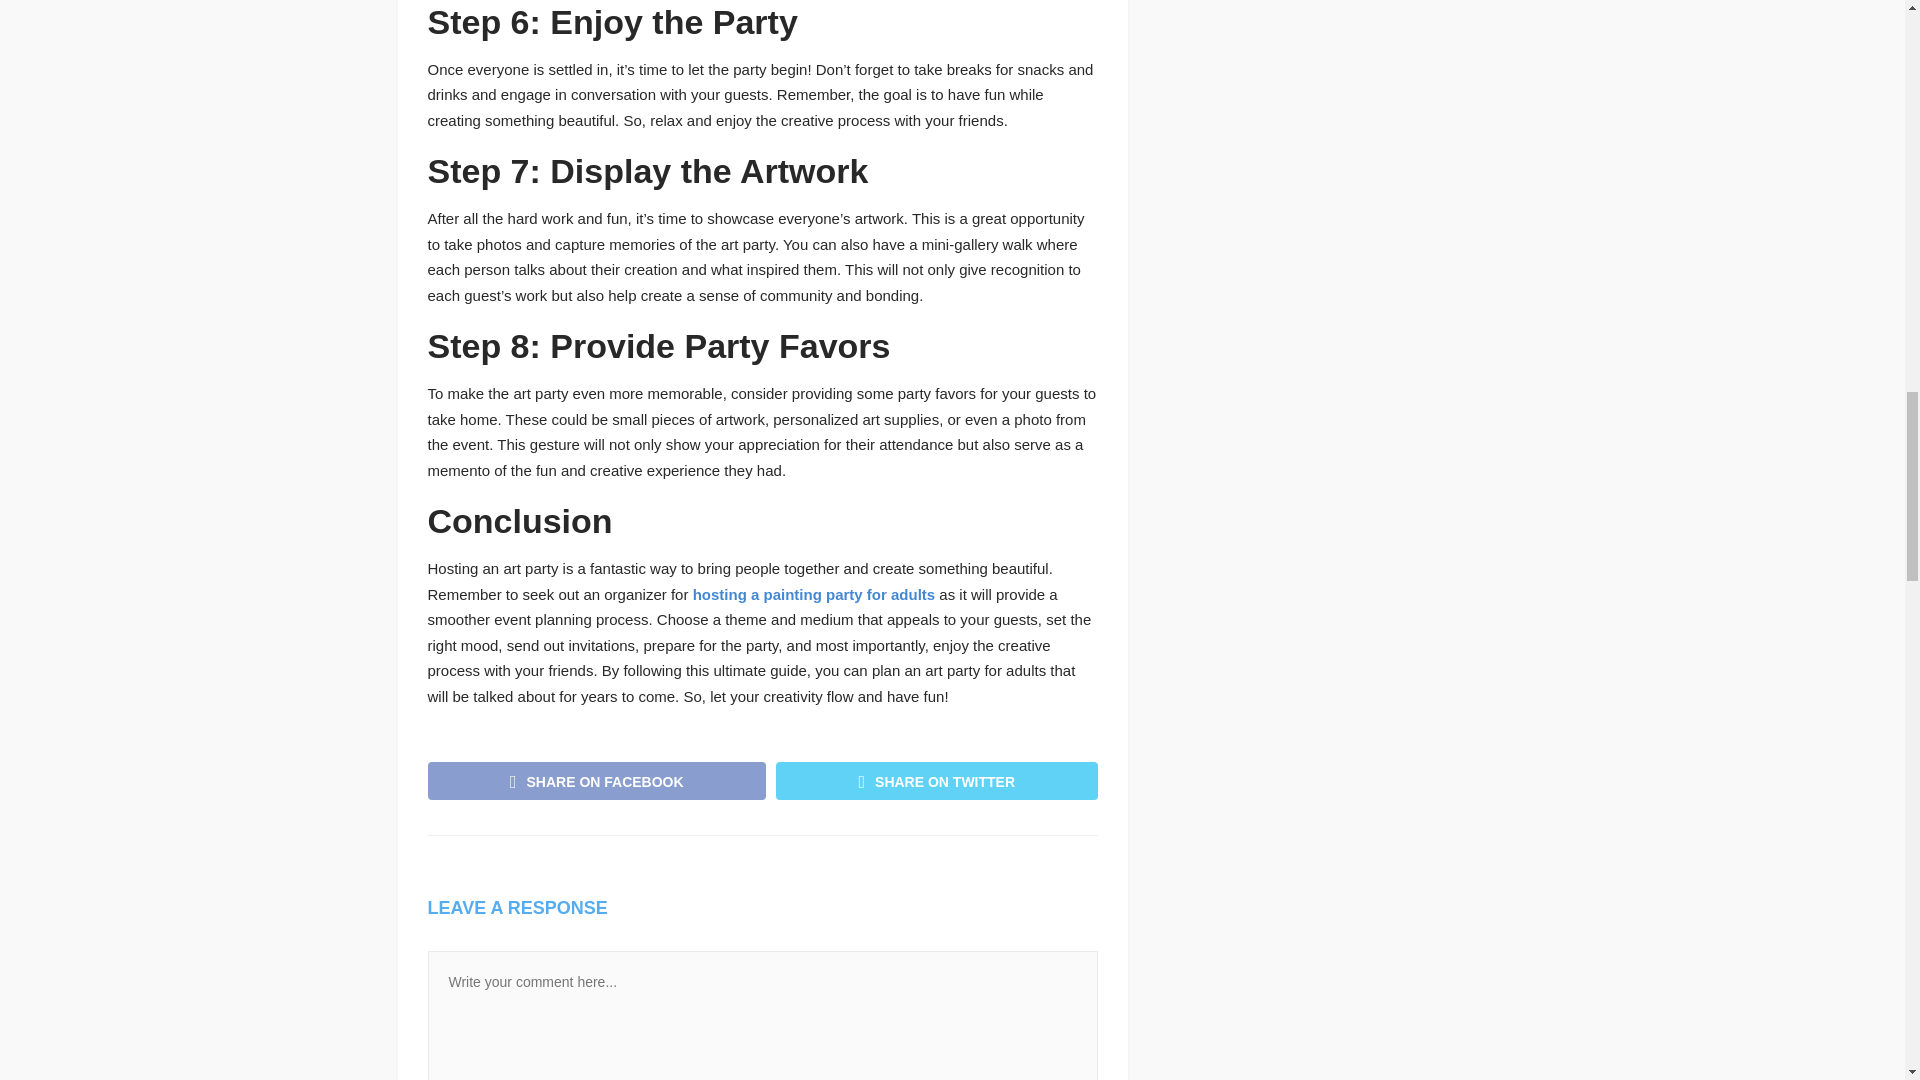  Describe the element at coordinates (597, 780) in the screenshot. I see `SHARE ON FACEBOOK` at that location.